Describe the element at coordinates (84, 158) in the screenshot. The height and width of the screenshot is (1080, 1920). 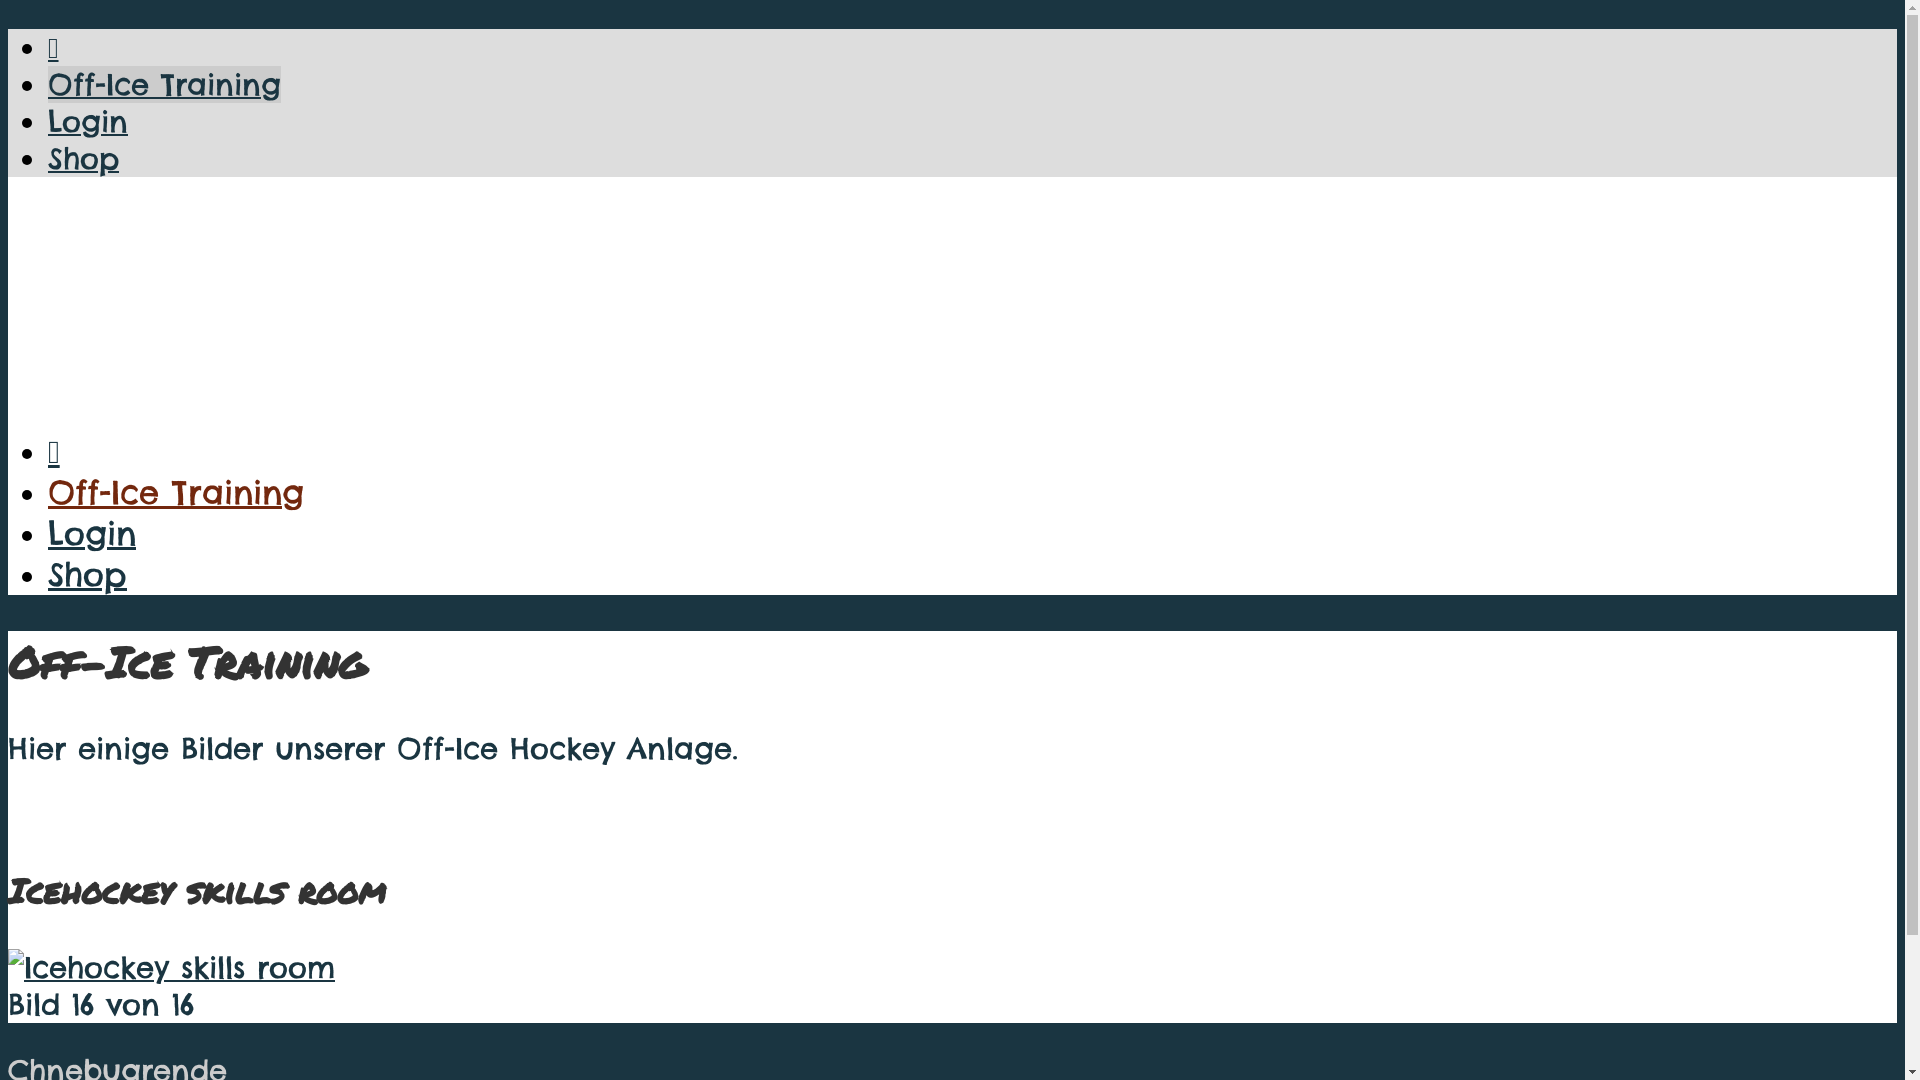
I see `Shop` at that location.